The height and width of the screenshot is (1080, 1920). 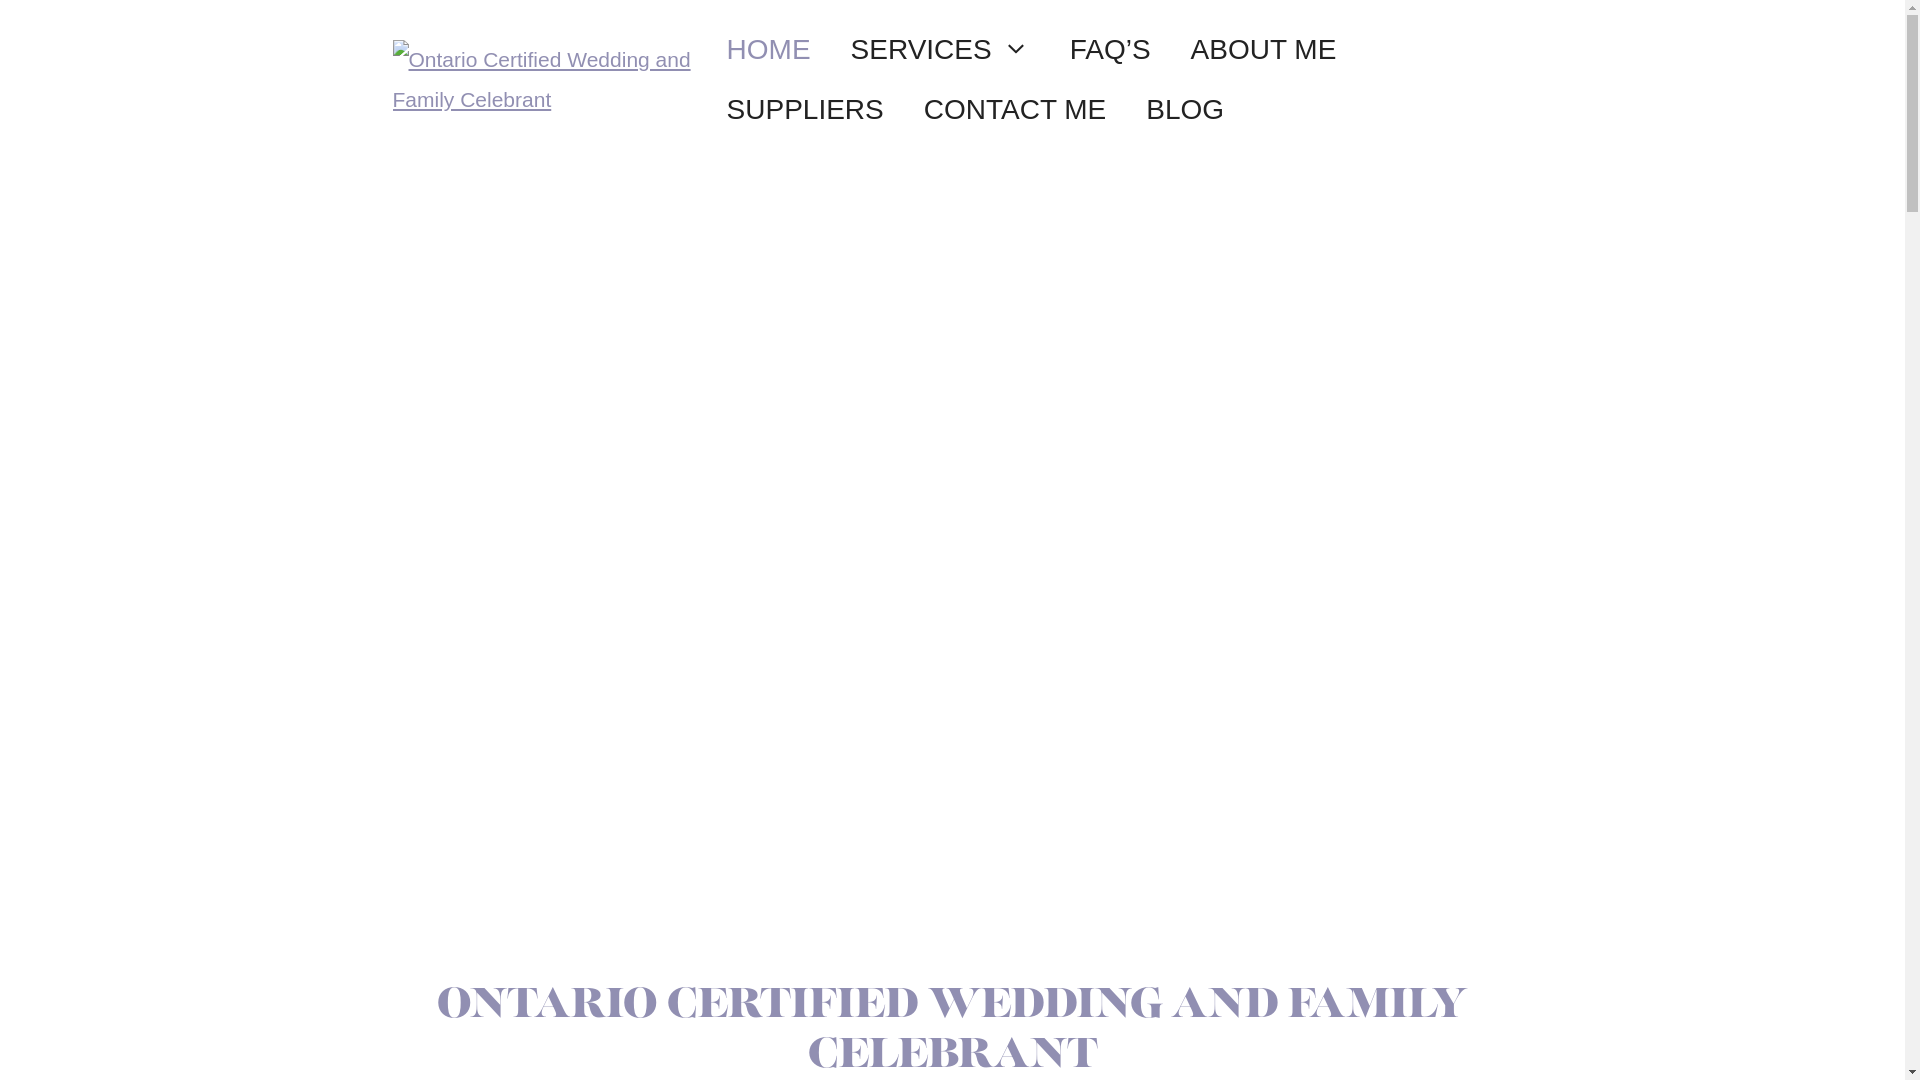 What do you see at coordinates (806, 110) in the screenshot?
I see `SUPPLIERS` at bounding box center [806, 110].